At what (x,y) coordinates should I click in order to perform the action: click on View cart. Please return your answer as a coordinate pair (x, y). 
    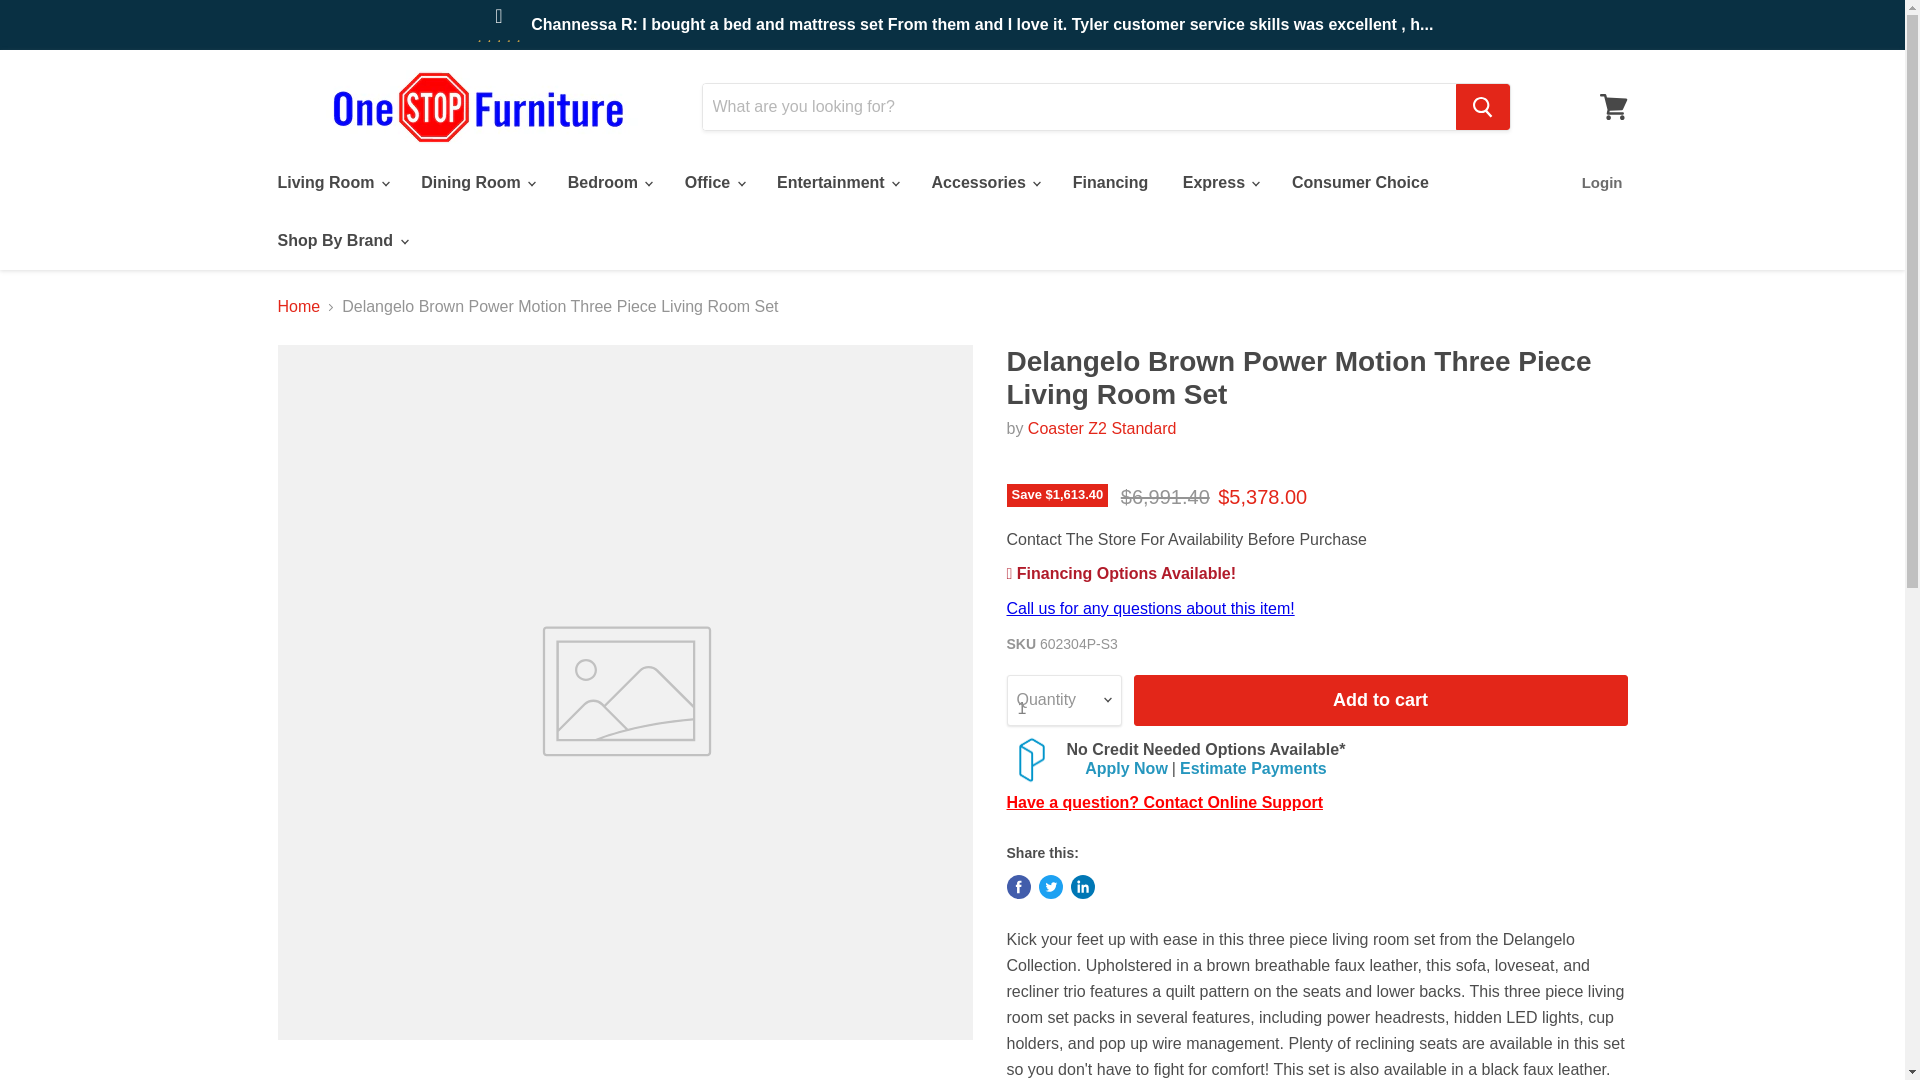
    Looking at the image, I should click on (1613, 106).